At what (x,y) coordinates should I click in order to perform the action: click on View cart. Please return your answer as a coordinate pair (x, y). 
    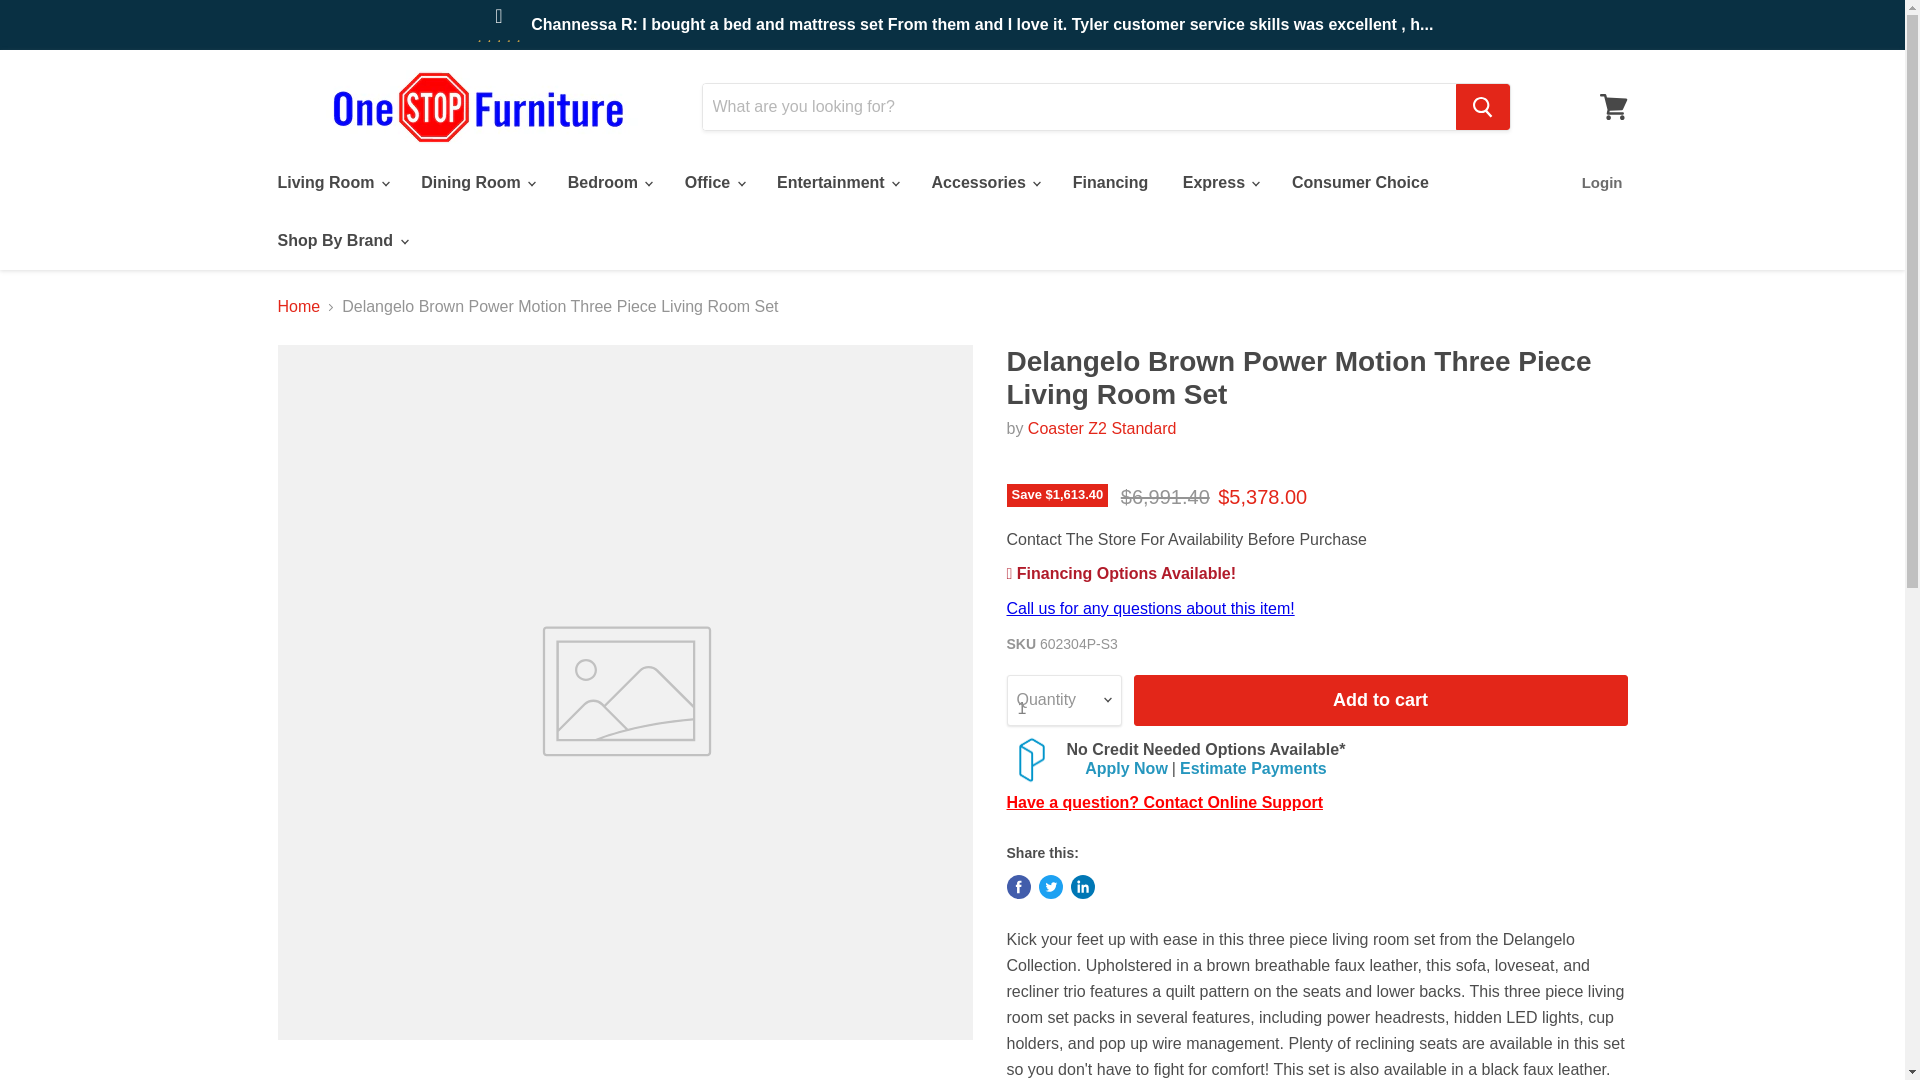
    Looking at the image, I should click on (1613, 106).